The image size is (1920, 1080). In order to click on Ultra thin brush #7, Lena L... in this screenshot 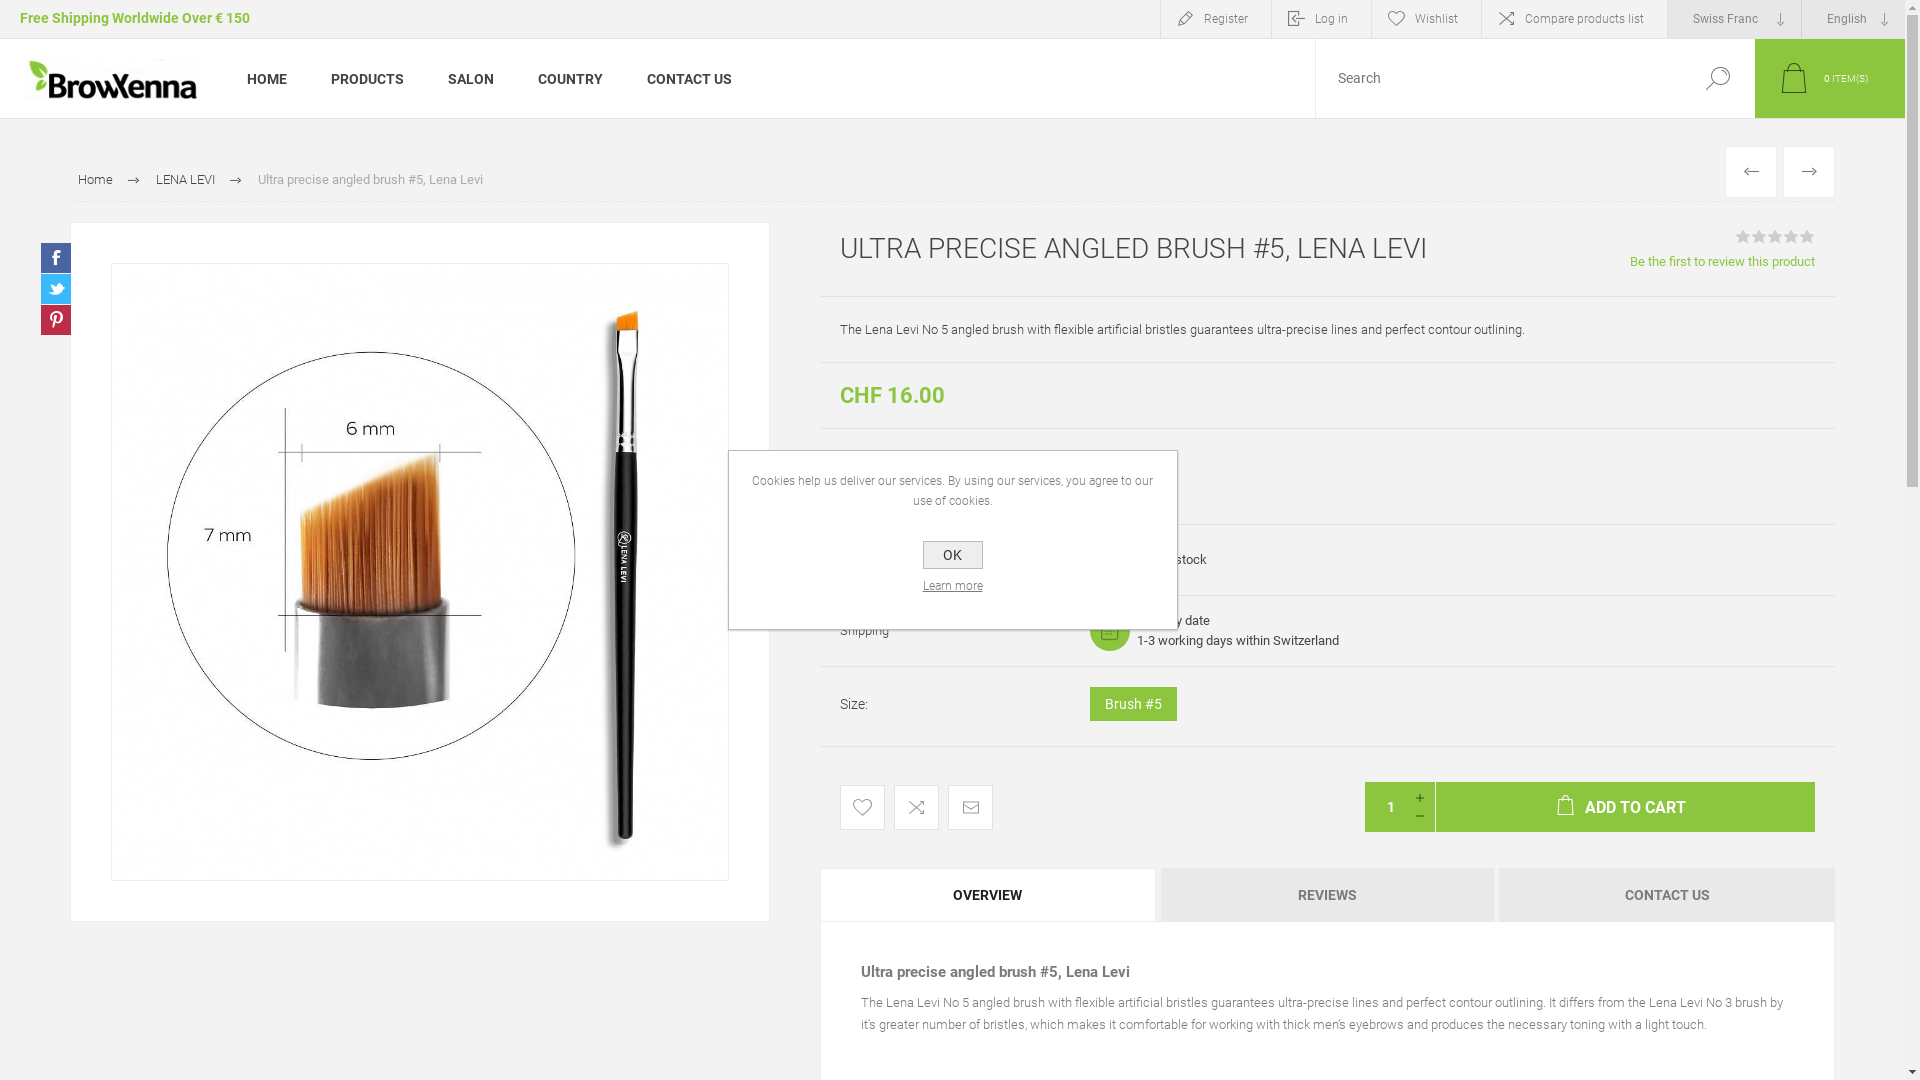, I will do `click(1809, 172)`.